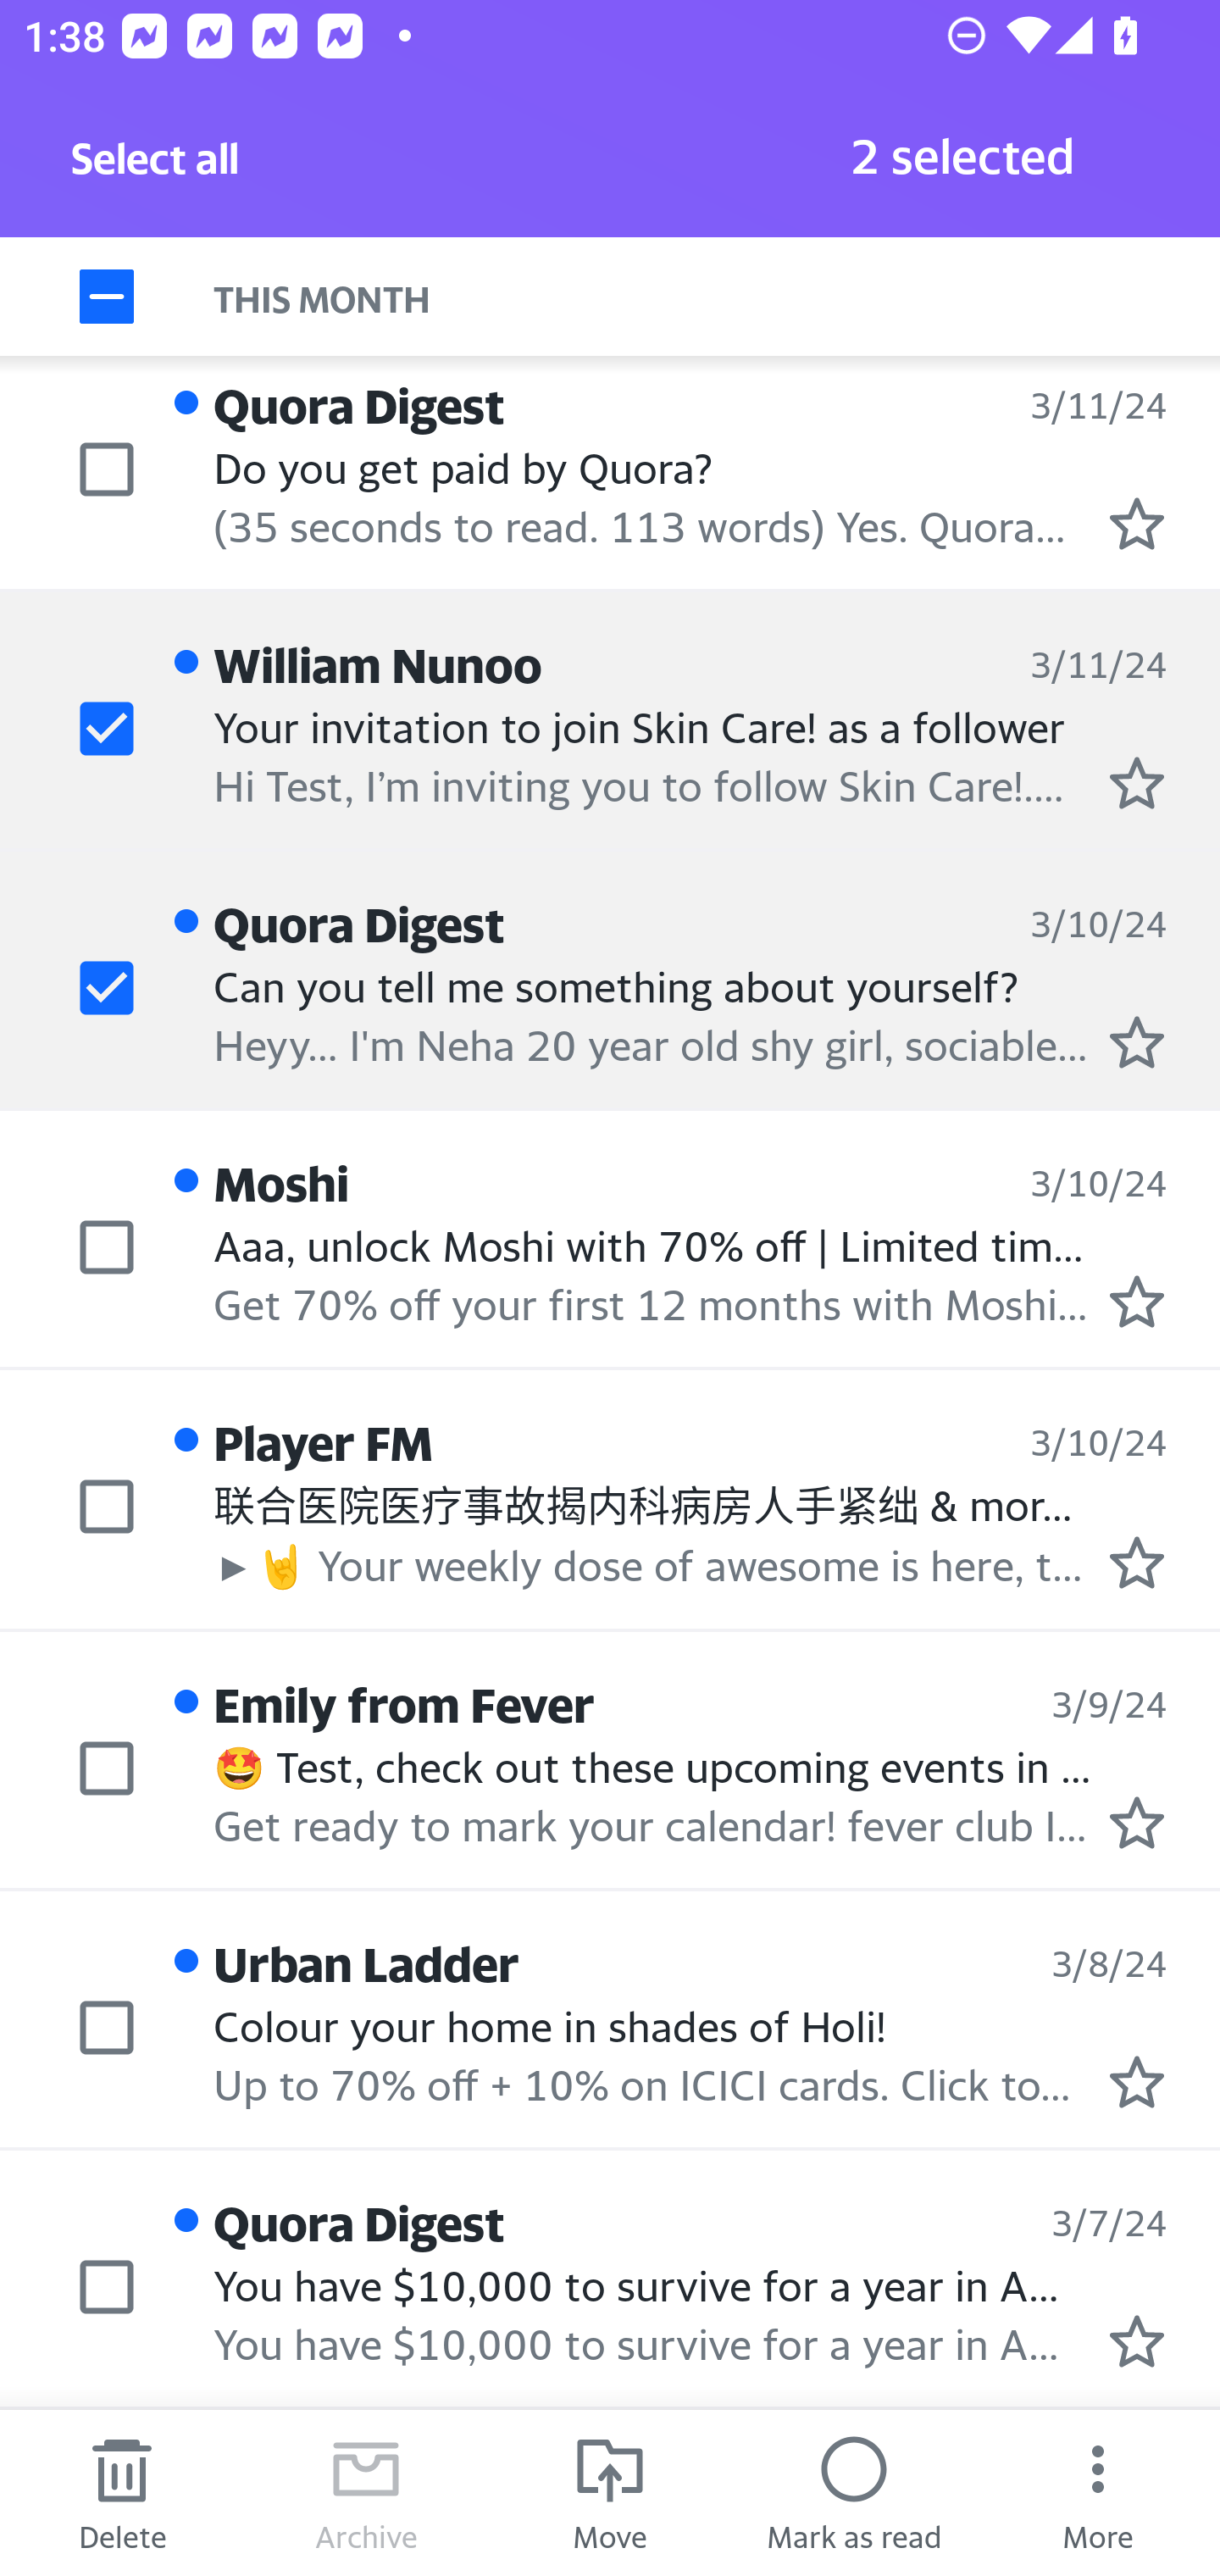  I want to click on Mark as starred., so click(1137, 1041).